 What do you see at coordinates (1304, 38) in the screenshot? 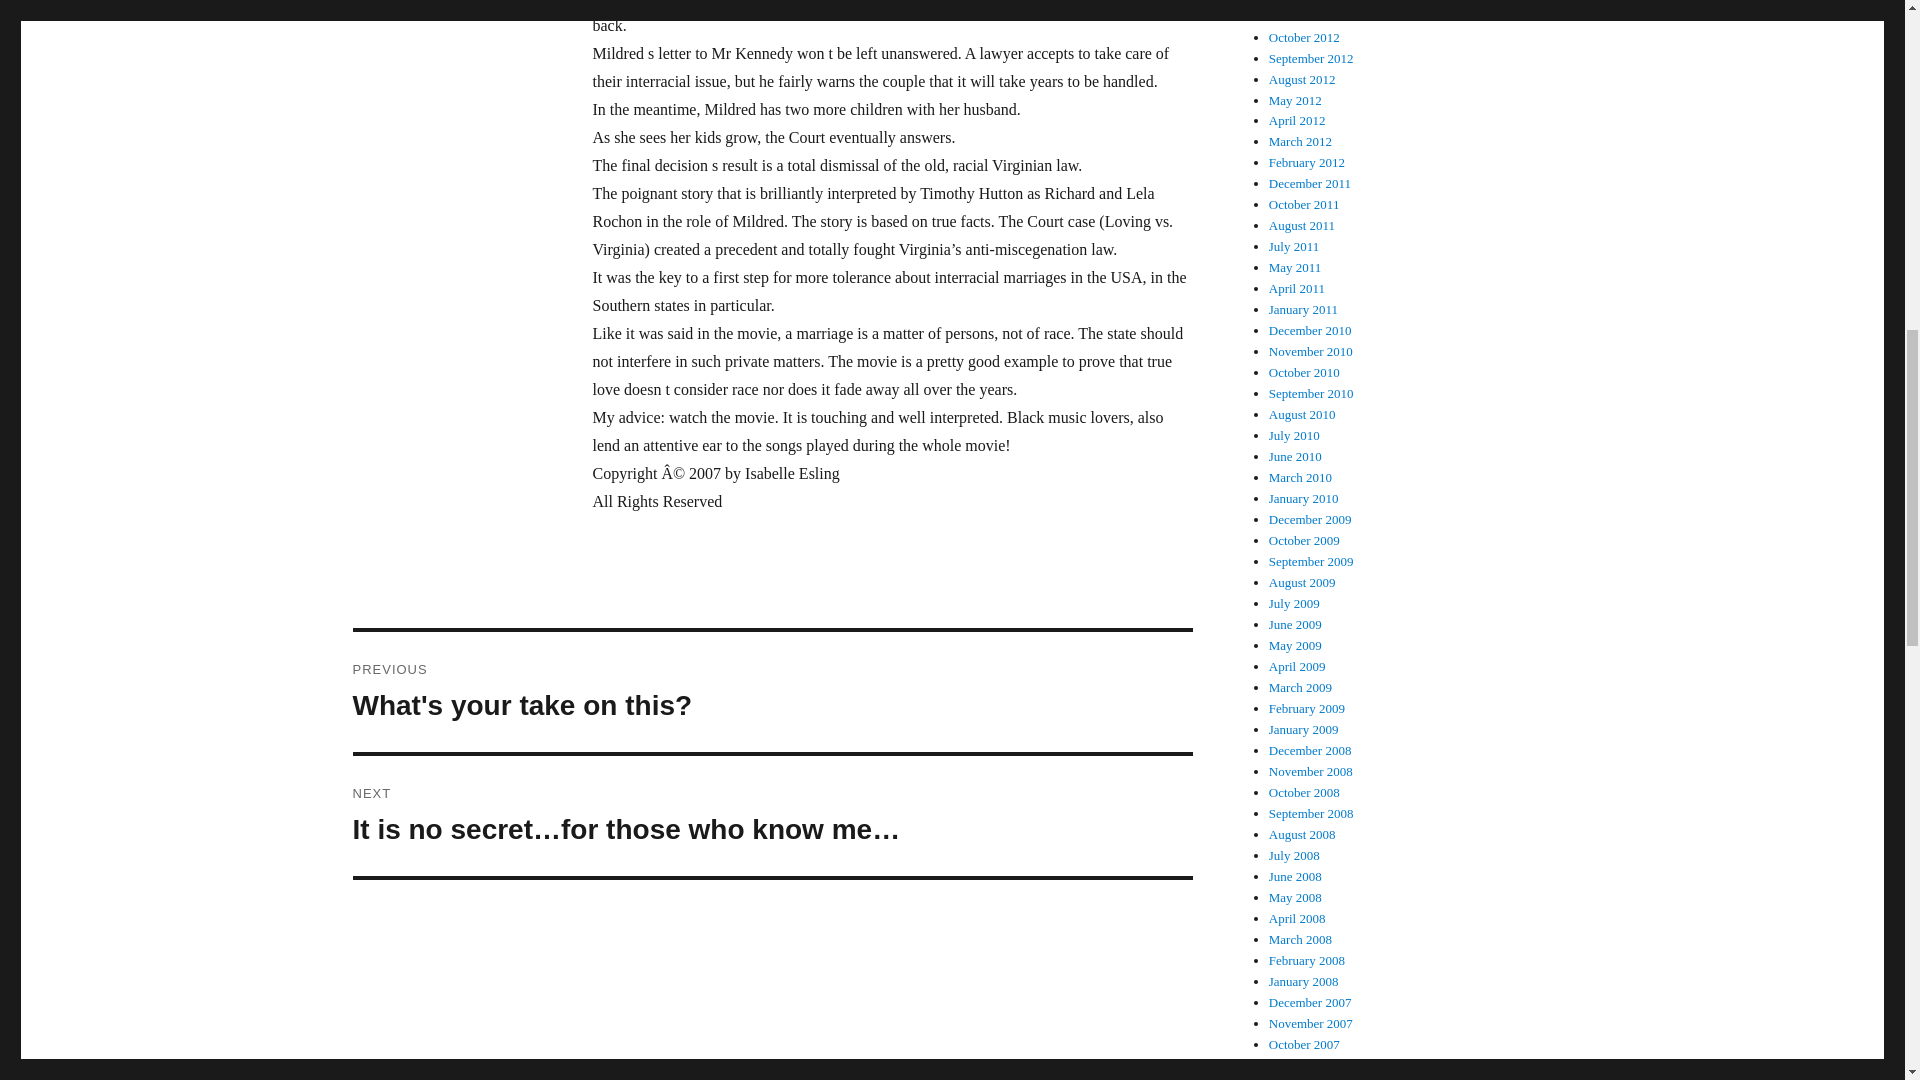
I see `October 2012` at bounding box center [1304, 38].